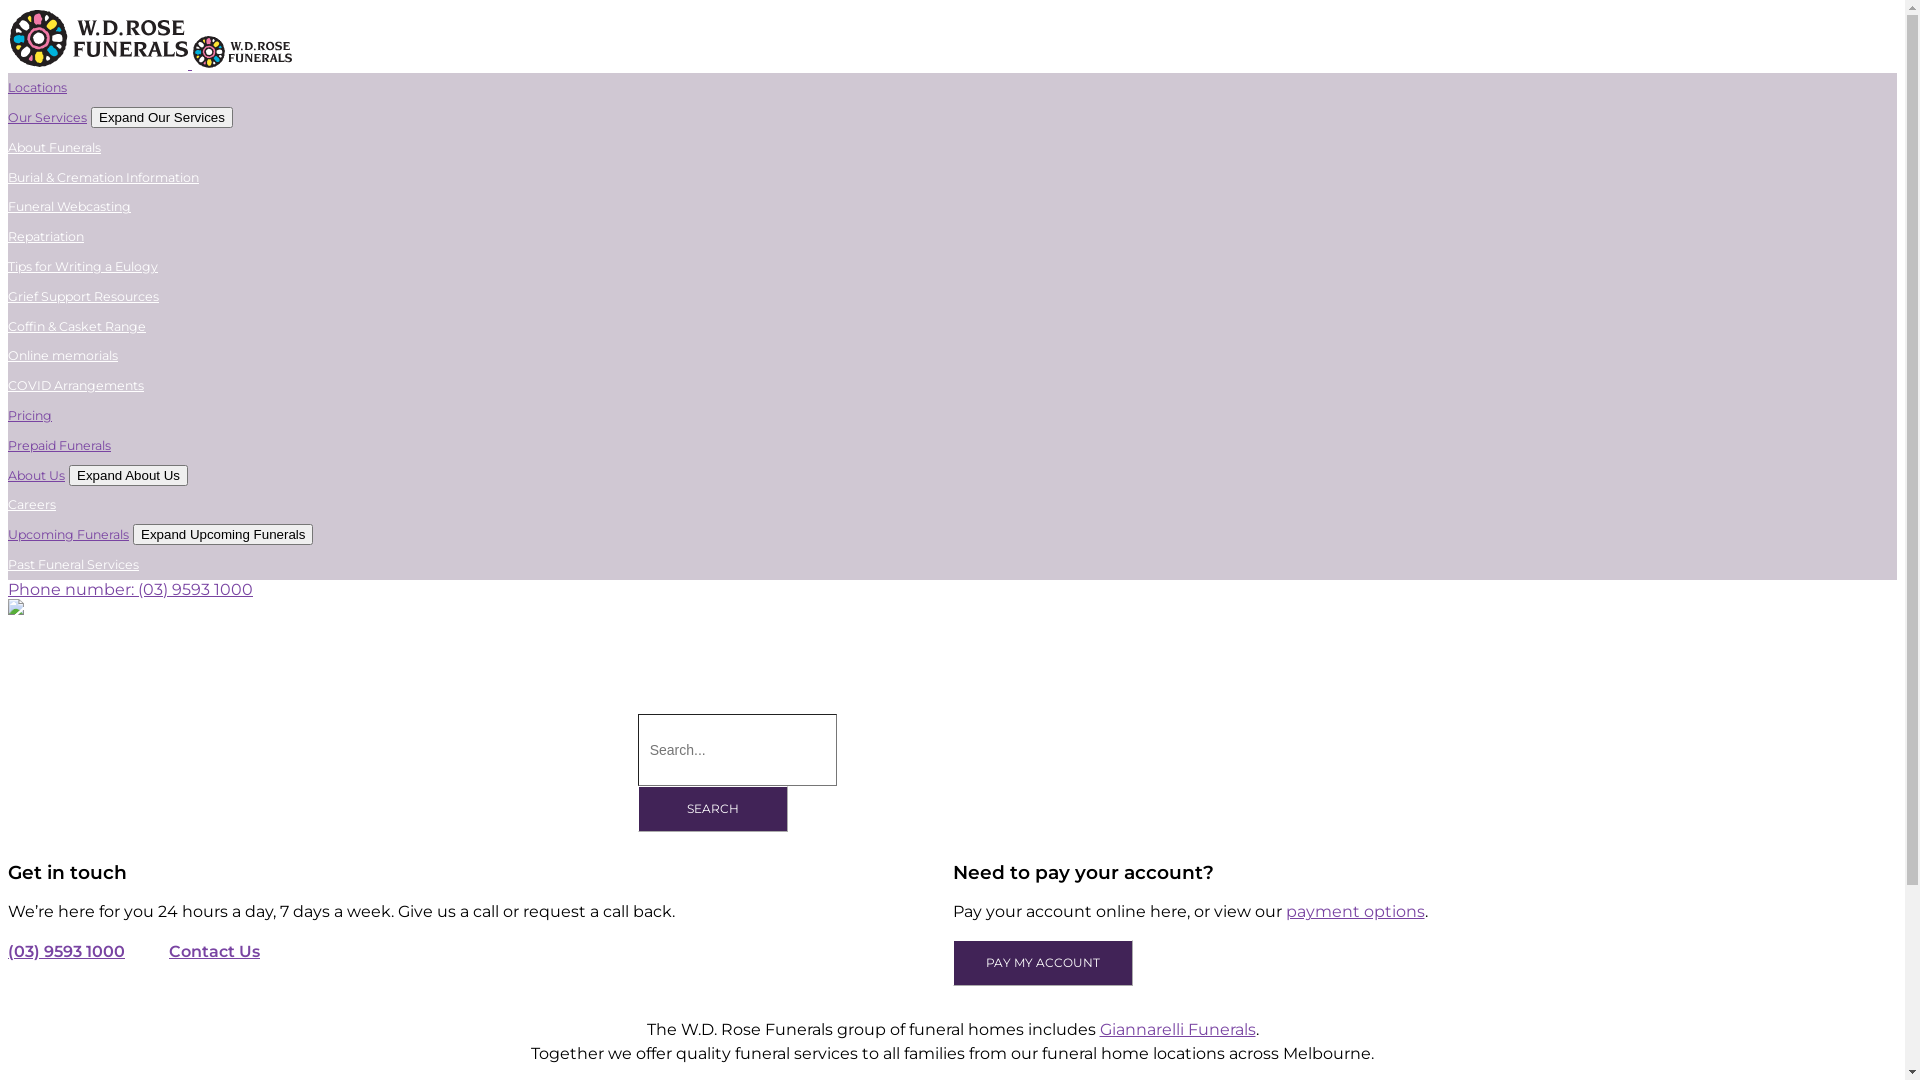 This screenshot has width=1920, height=1080. What do you see at coordinates (30, 416) in the screenshot?
I see `Pricing` at bounding box center [30, 416].